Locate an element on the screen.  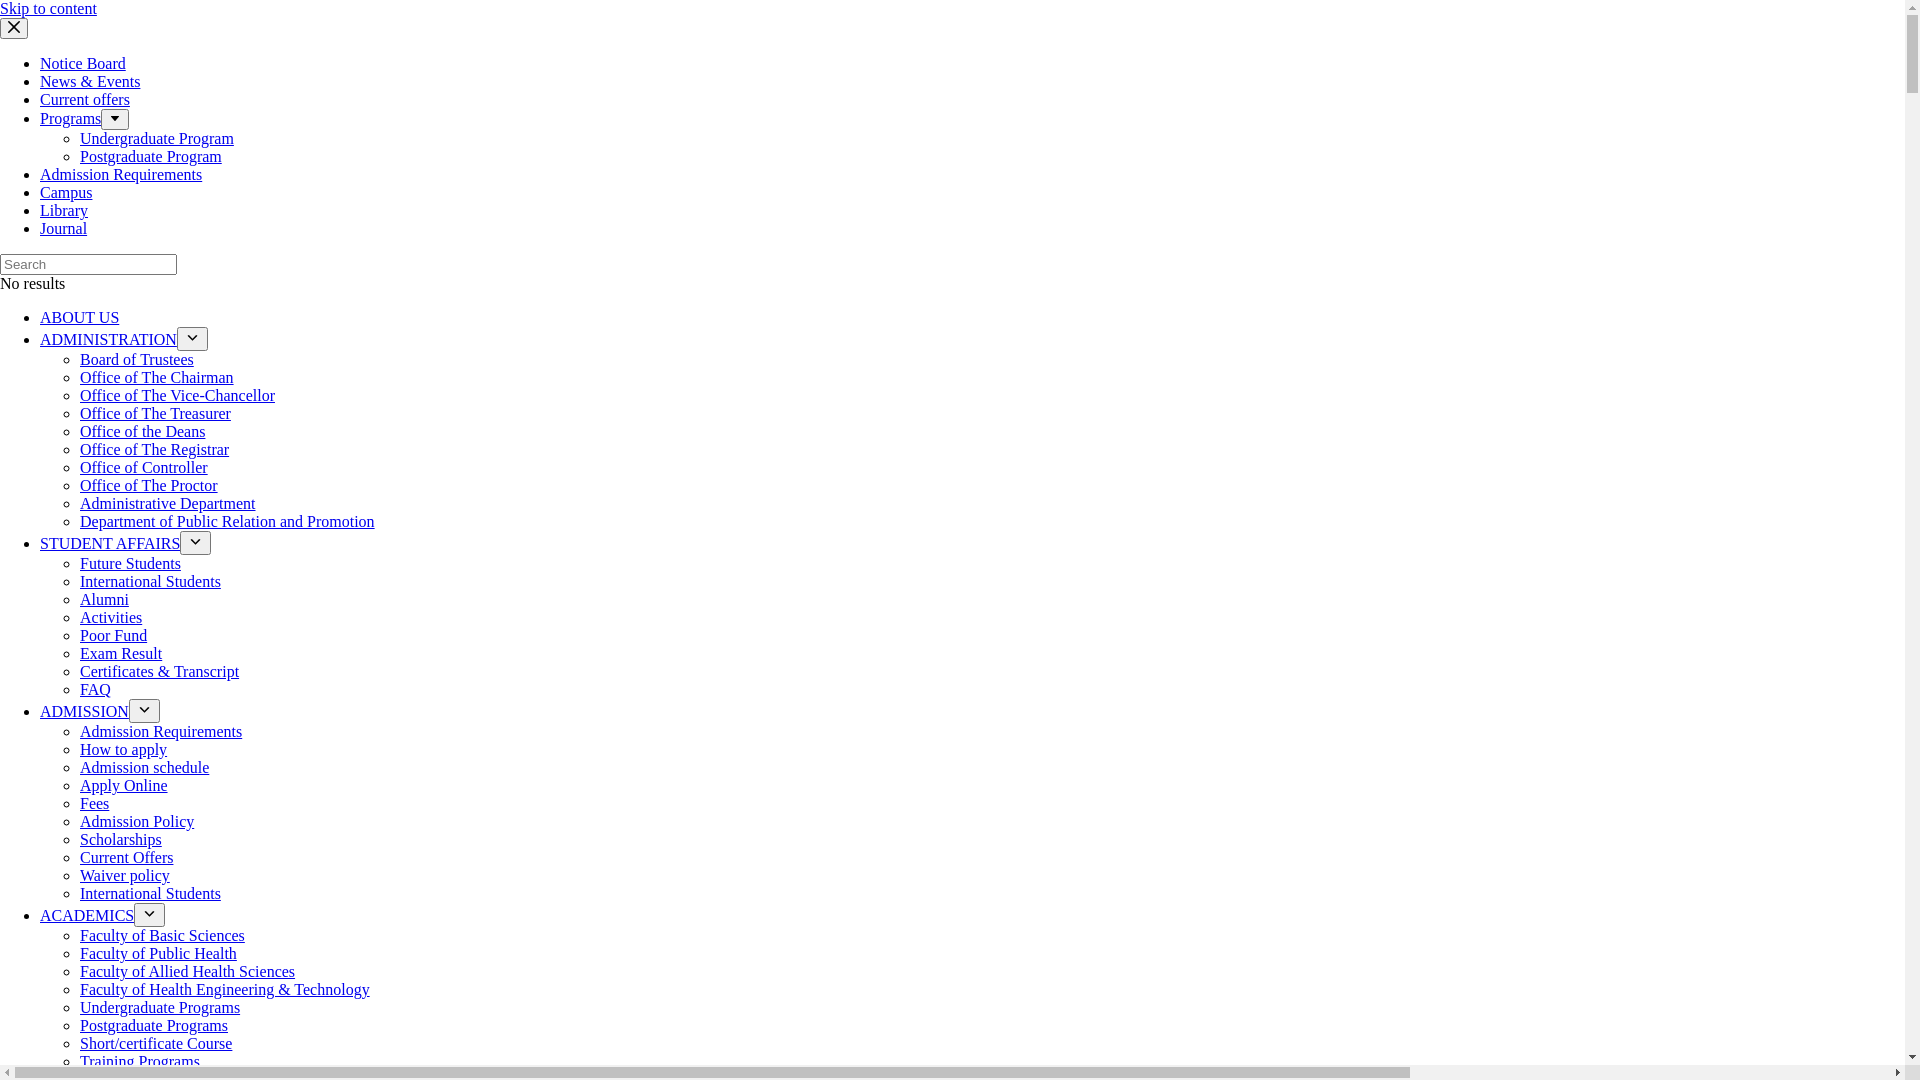
Office of The Vice-Chancellor is located at coordinates (178, 396).